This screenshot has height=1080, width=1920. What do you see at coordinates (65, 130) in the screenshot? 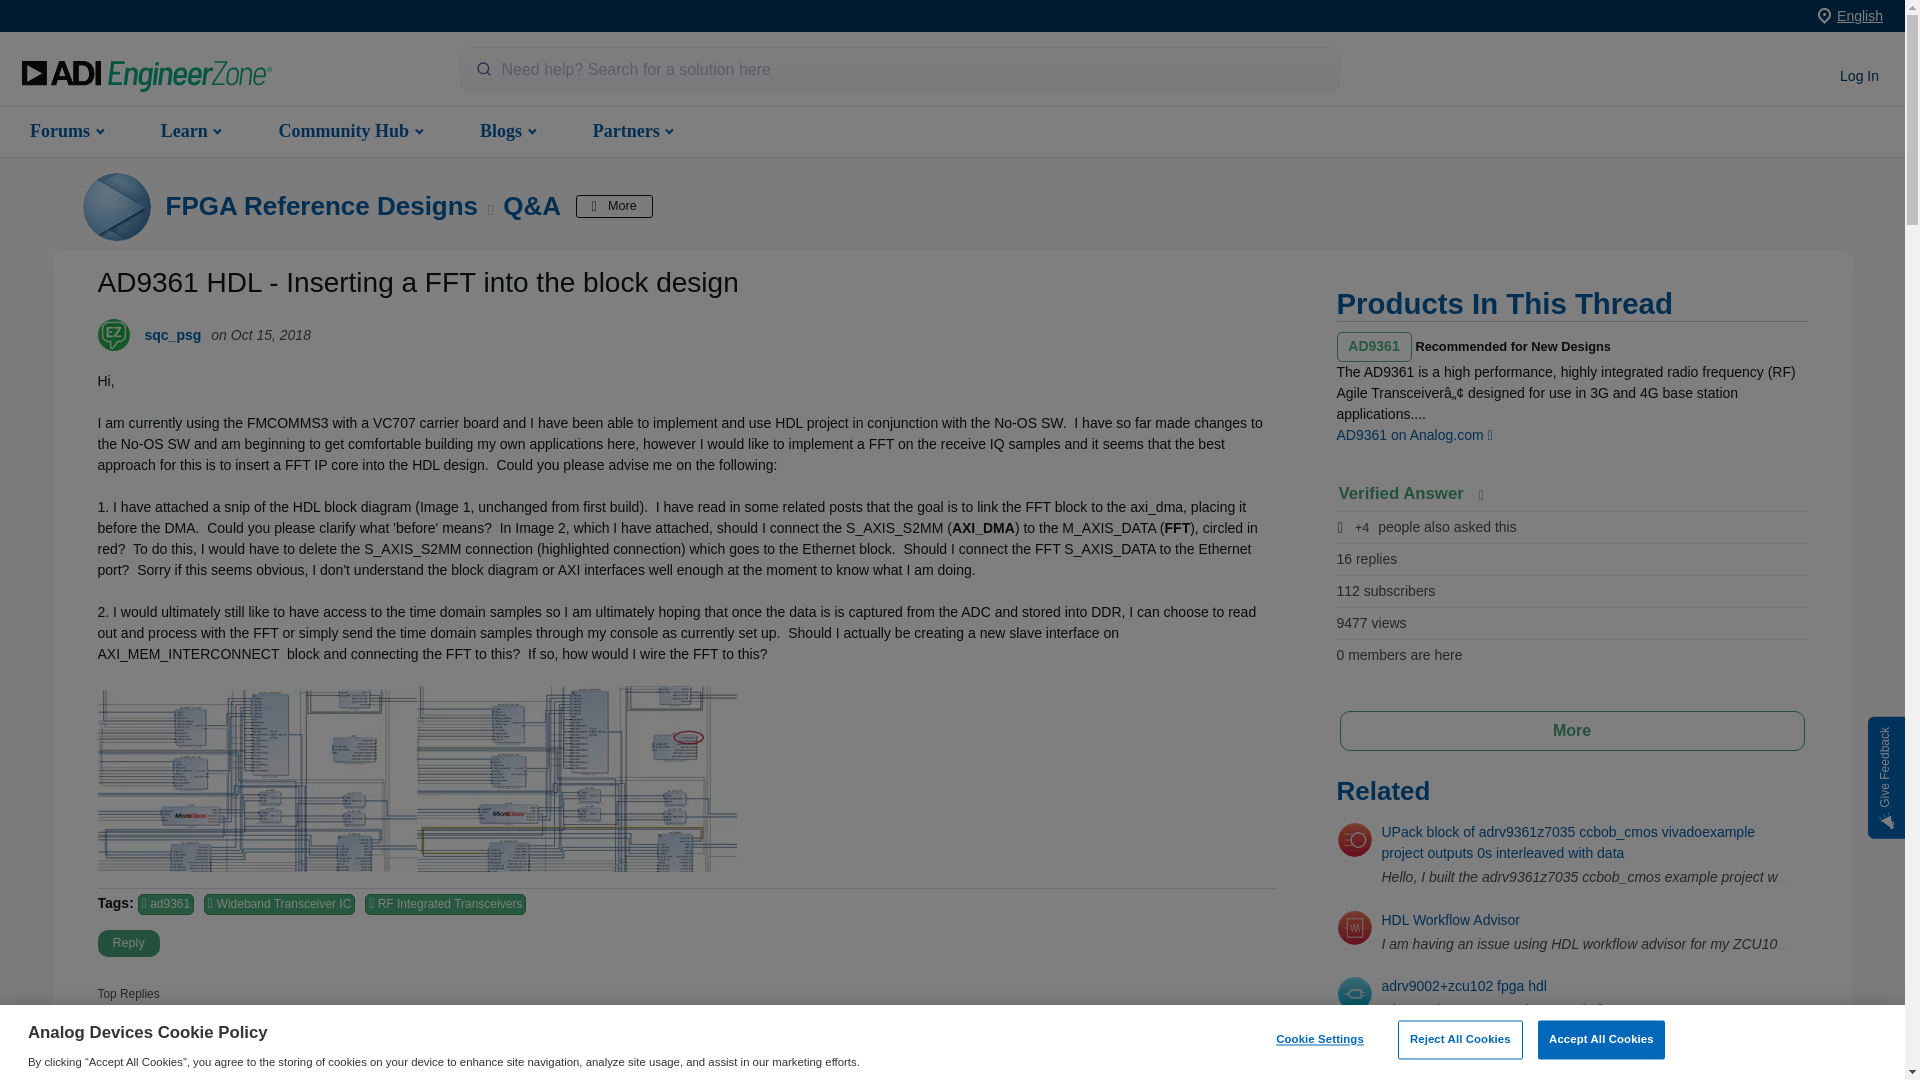
I see `Forums` at bounding box center [65, 130].